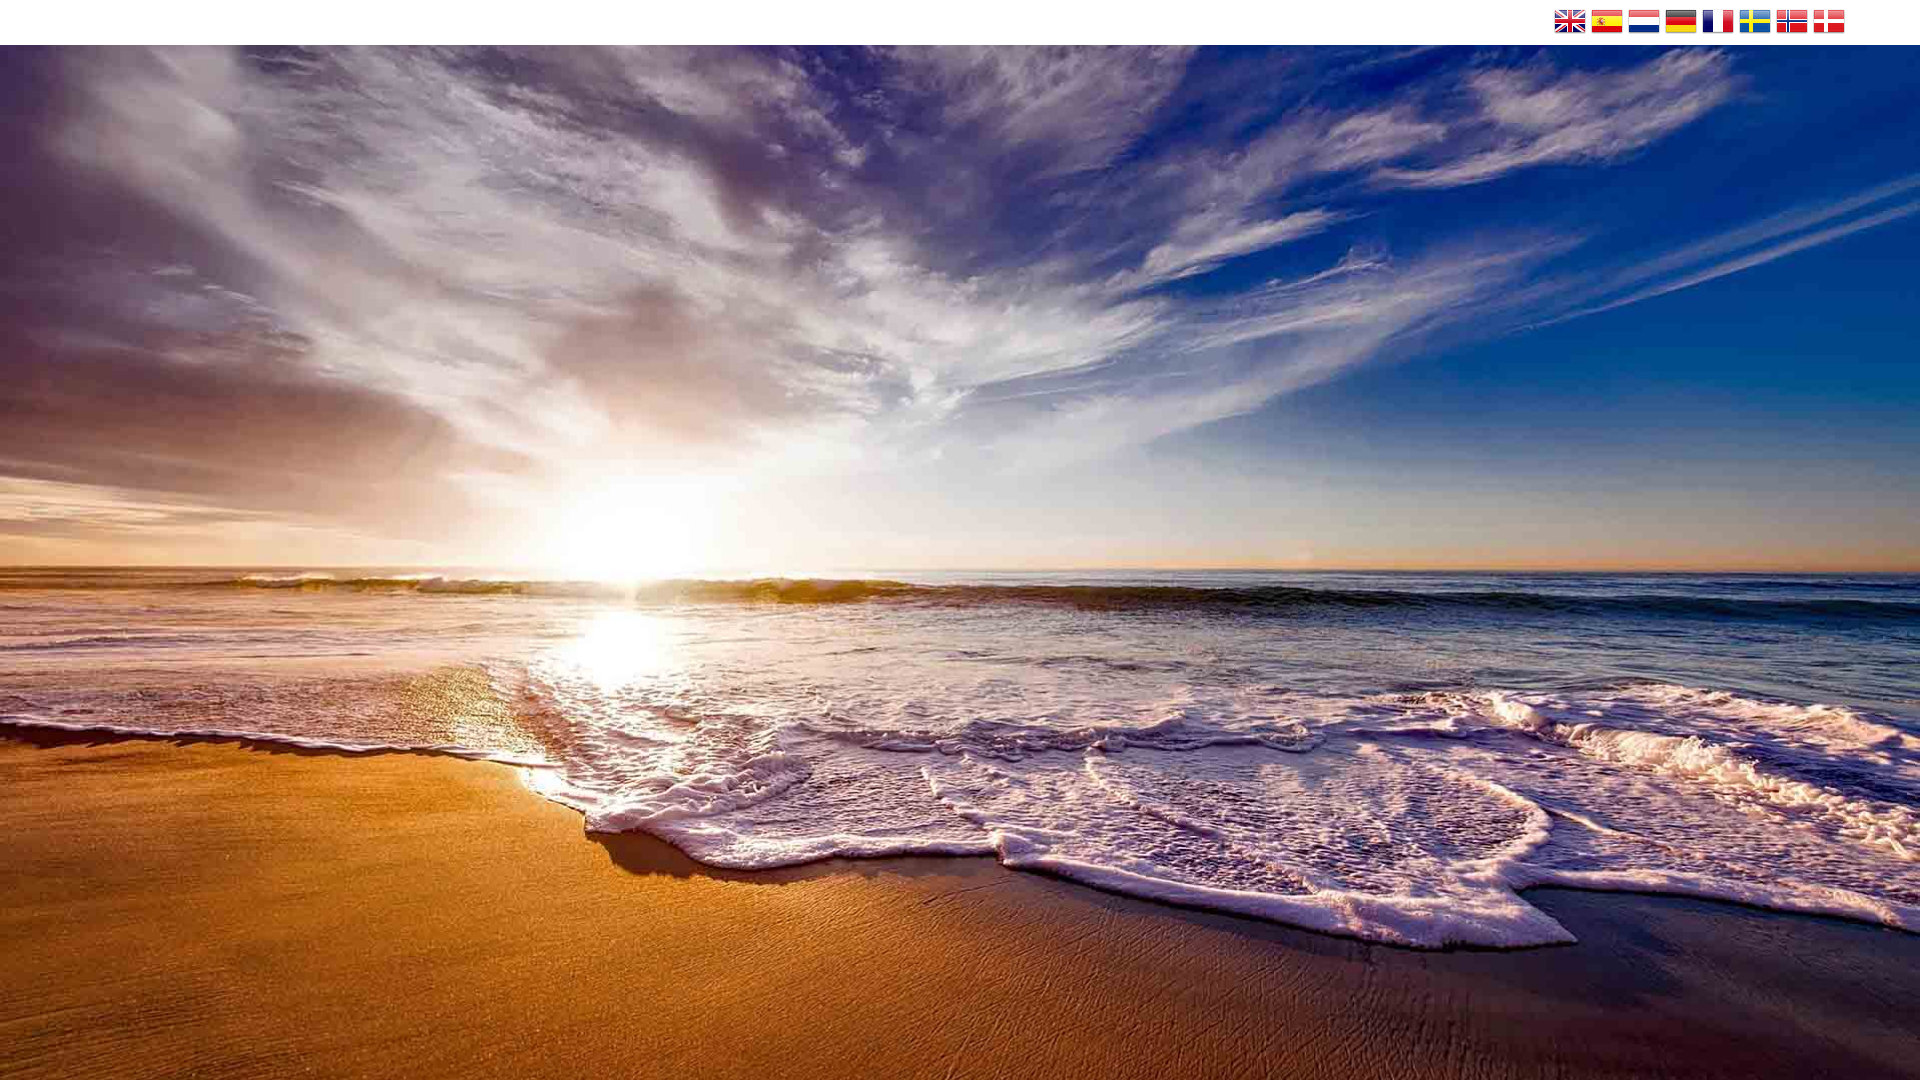  What do you see at coordinates (1828, 22) in the screenshot?
I see `Danish` at bounding box center [1828, 22].